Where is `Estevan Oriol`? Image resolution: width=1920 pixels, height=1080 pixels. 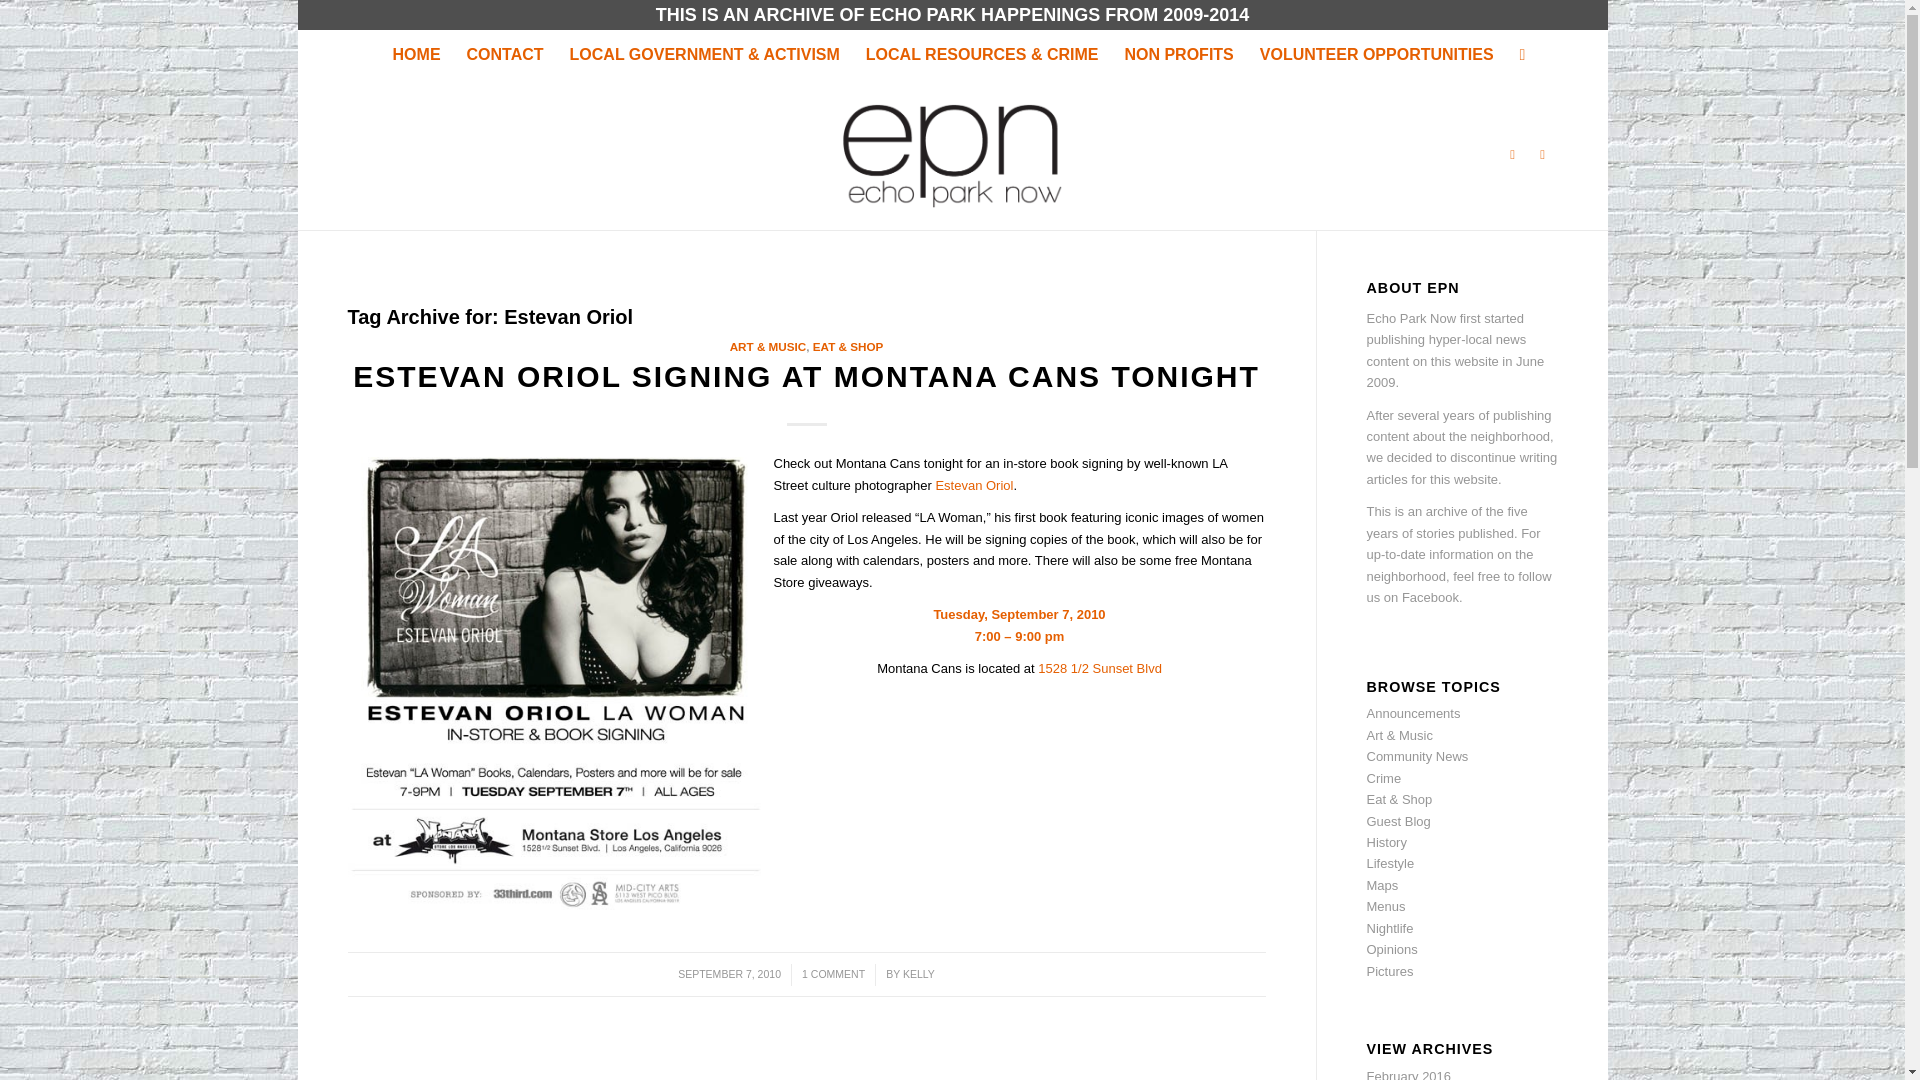 Estevan Oriol is located at coordinates (974, 485).